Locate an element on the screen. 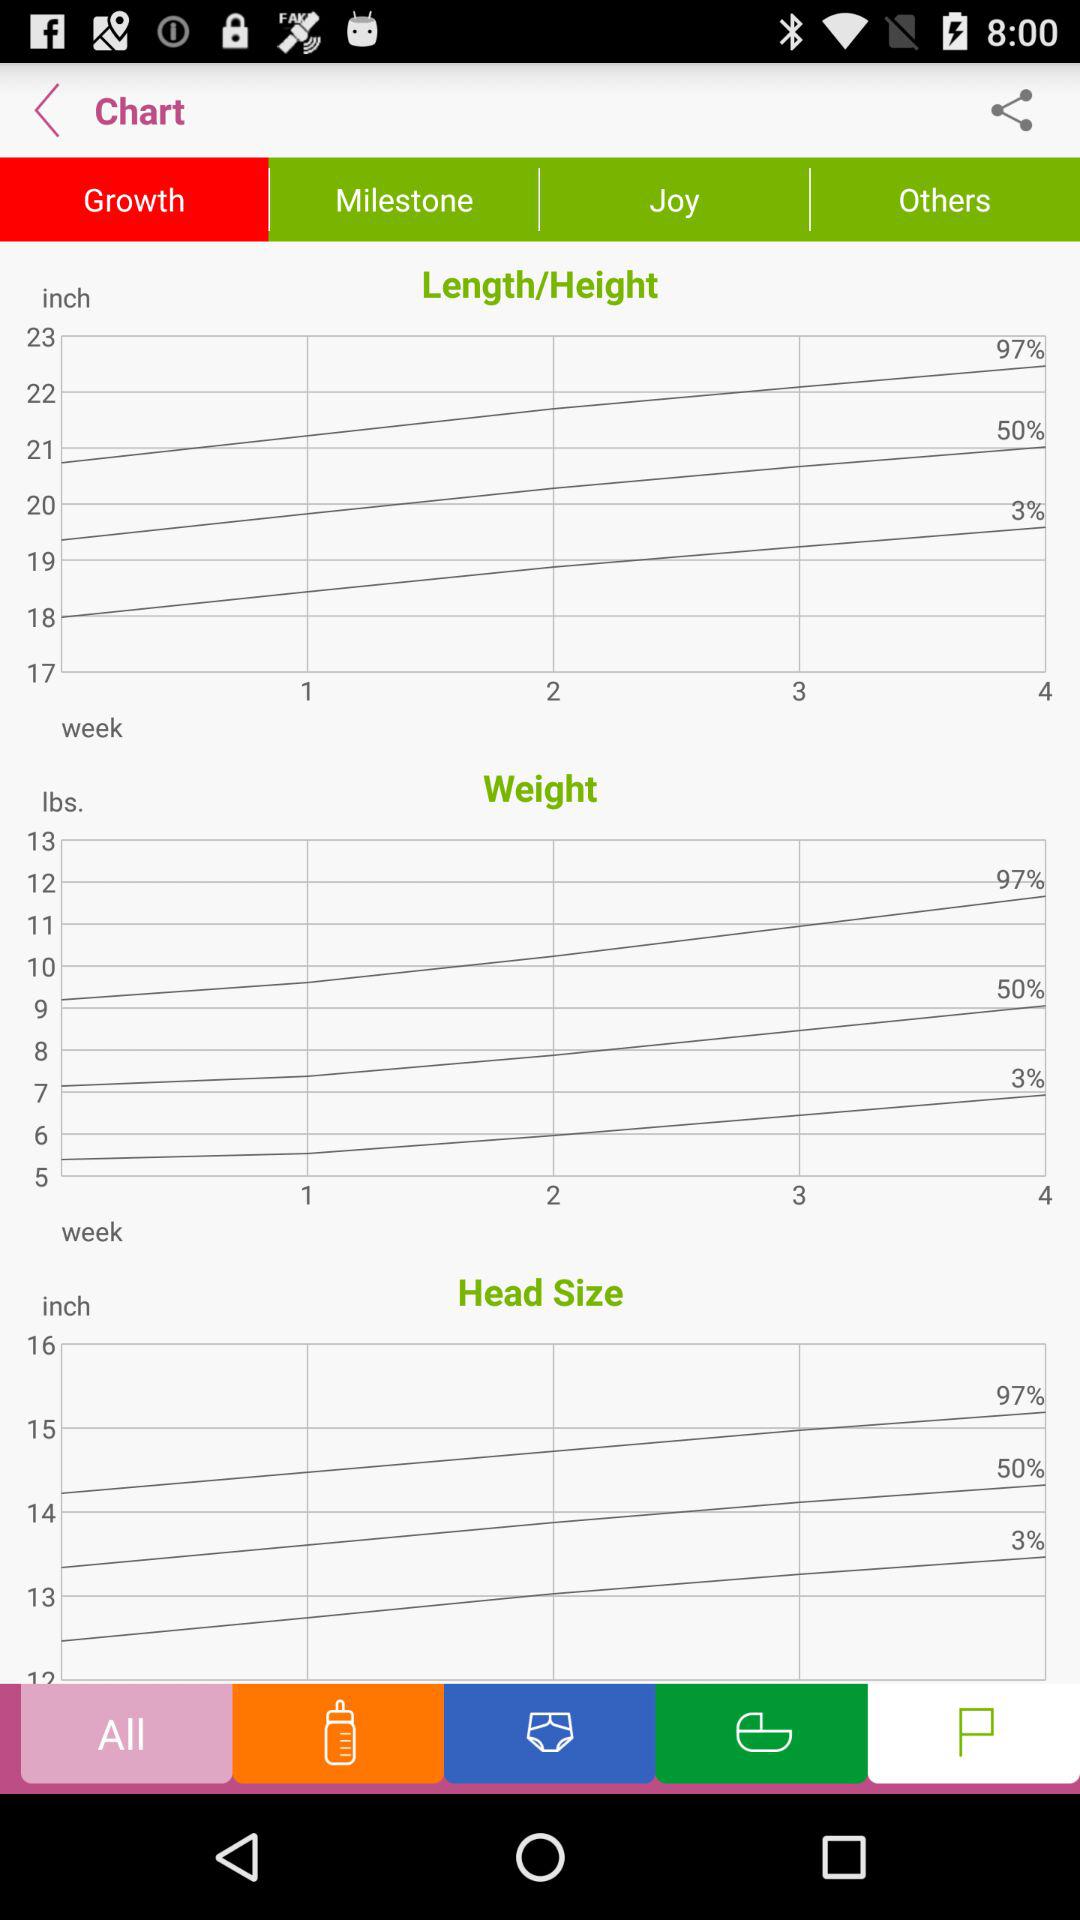 This screenshot has height=1920, width=1080. flip to the all button is located at coordinates (126, 1738).